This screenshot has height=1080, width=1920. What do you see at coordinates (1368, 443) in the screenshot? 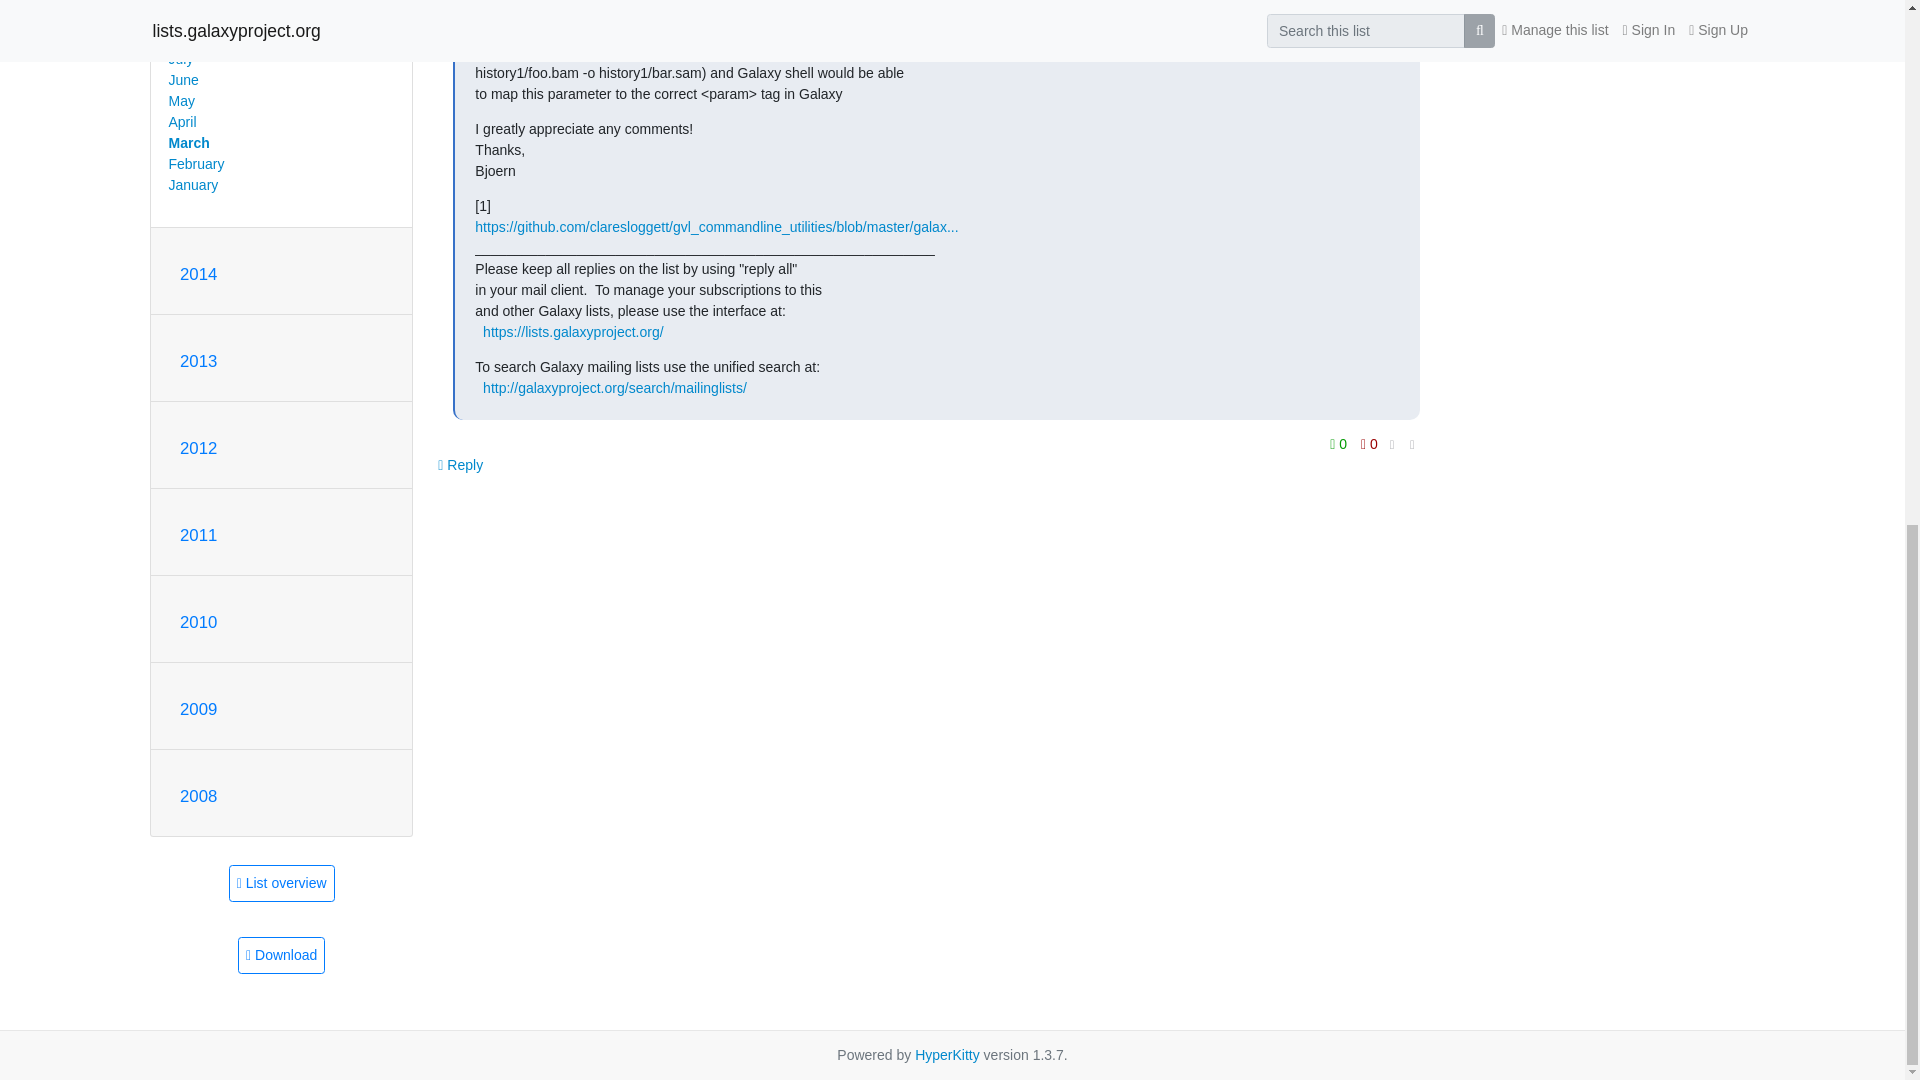
I see `You must be logged-in to vote.` at bounding box center [1368, 443].